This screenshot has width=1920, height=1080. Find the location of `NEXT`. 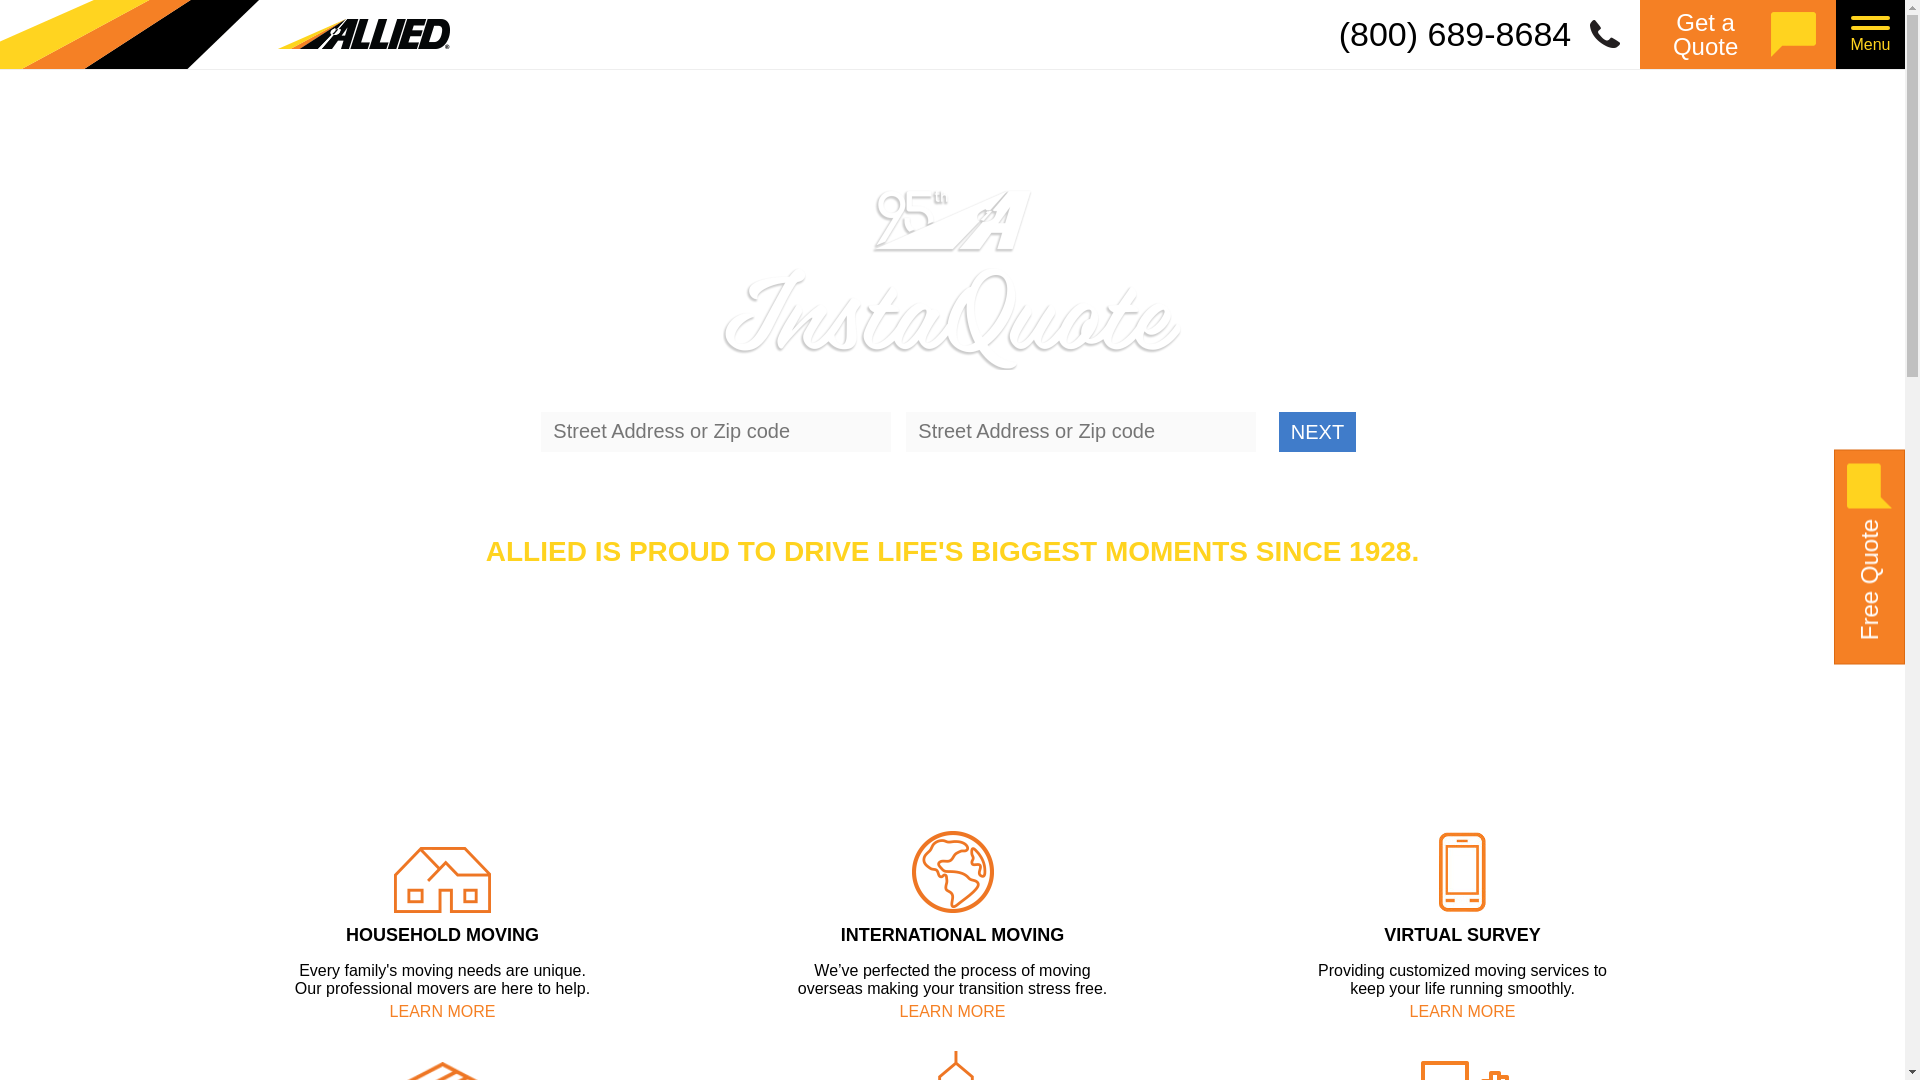

NEXT is located at coordinates (1316, 432).